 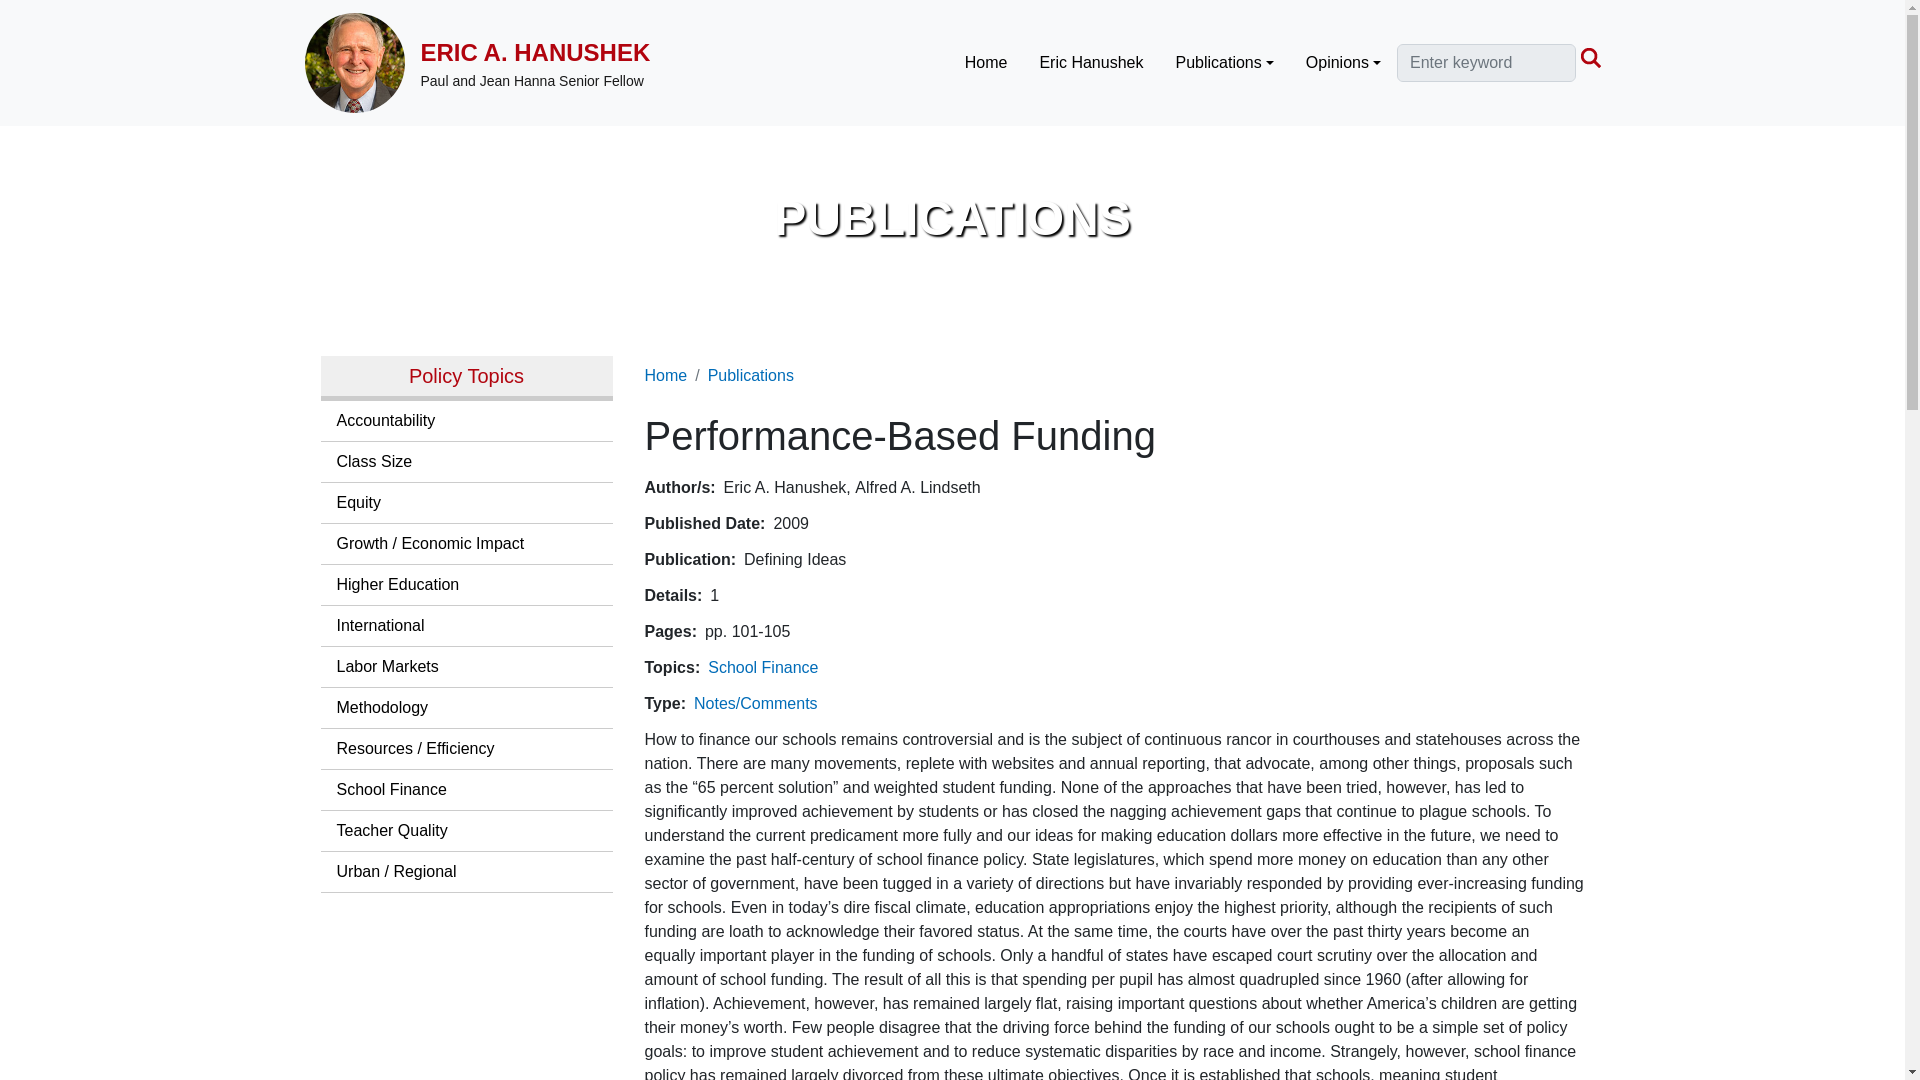 What do you see at coordinates (466, 707) in the screenshot?
I see `Methodology` at bounding box center [466, 707].